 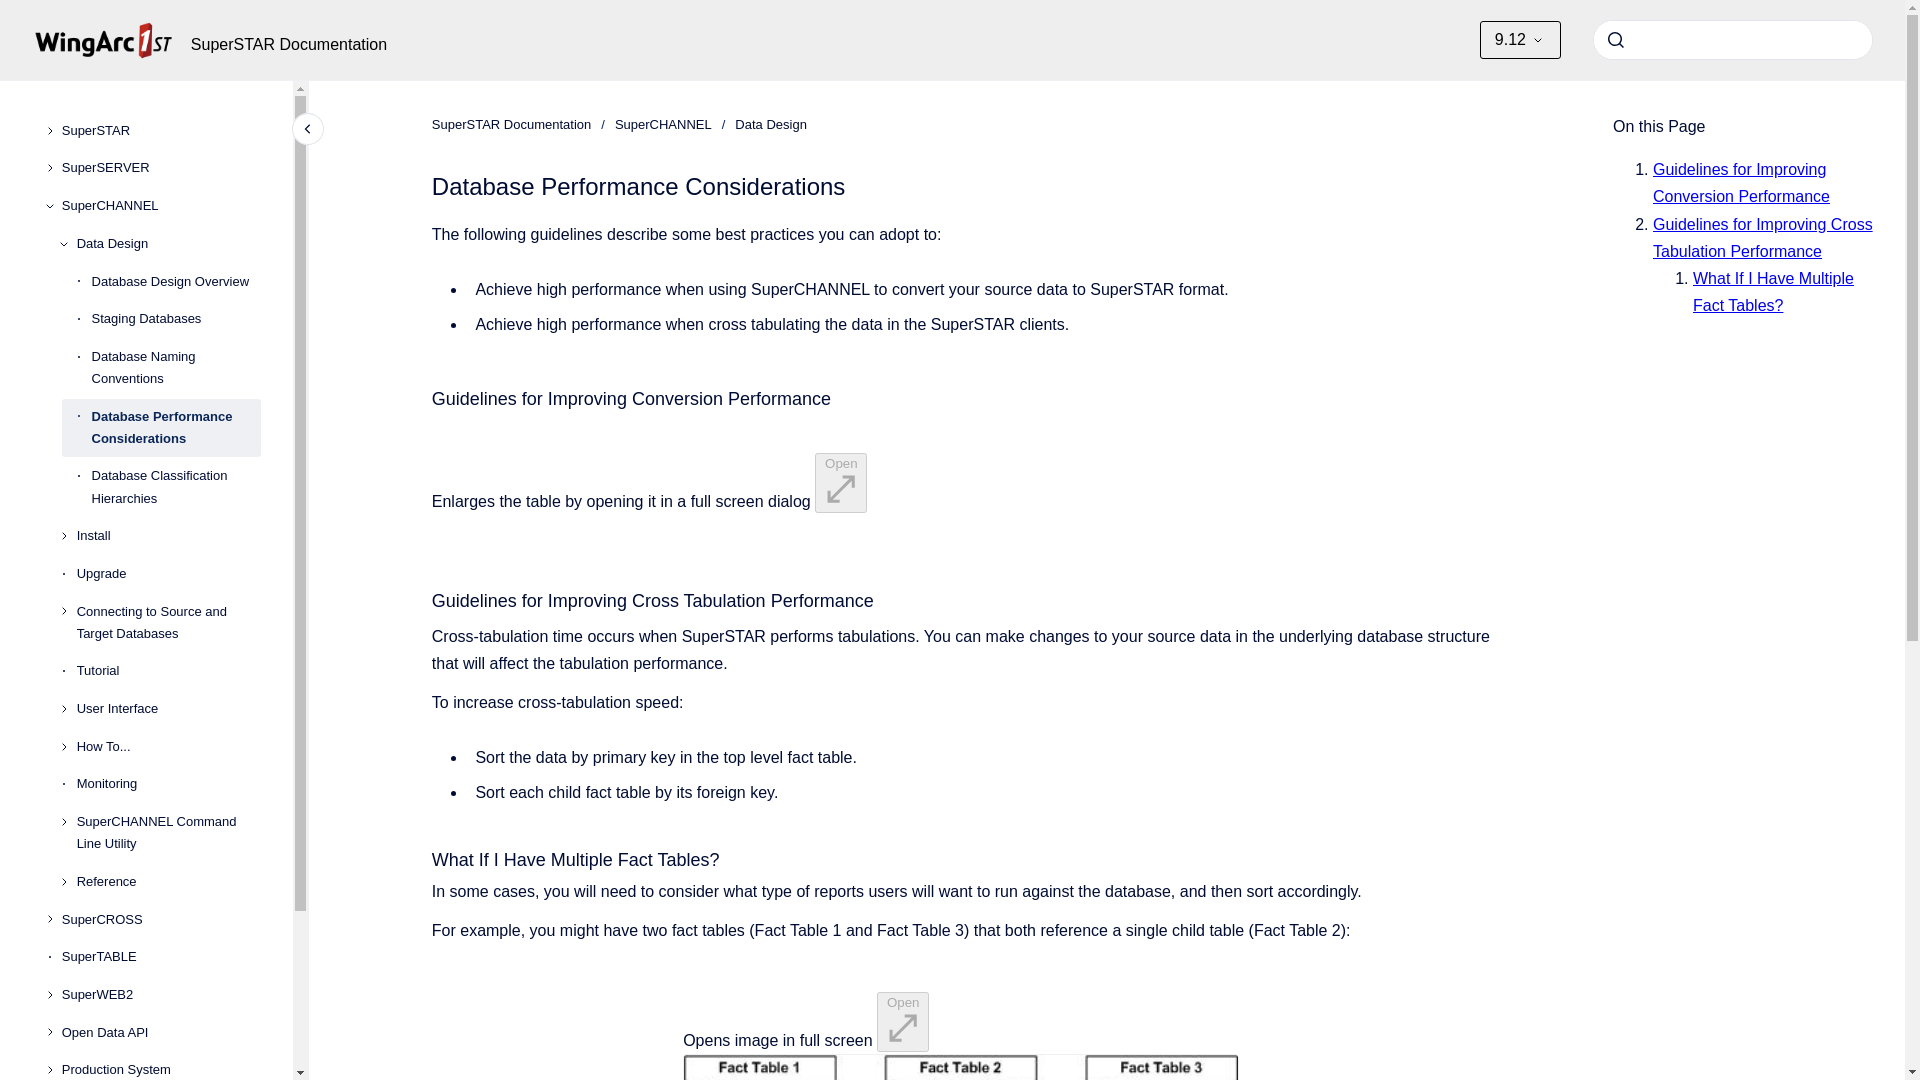 I want to click on How To..., so click(x=168, y=746).